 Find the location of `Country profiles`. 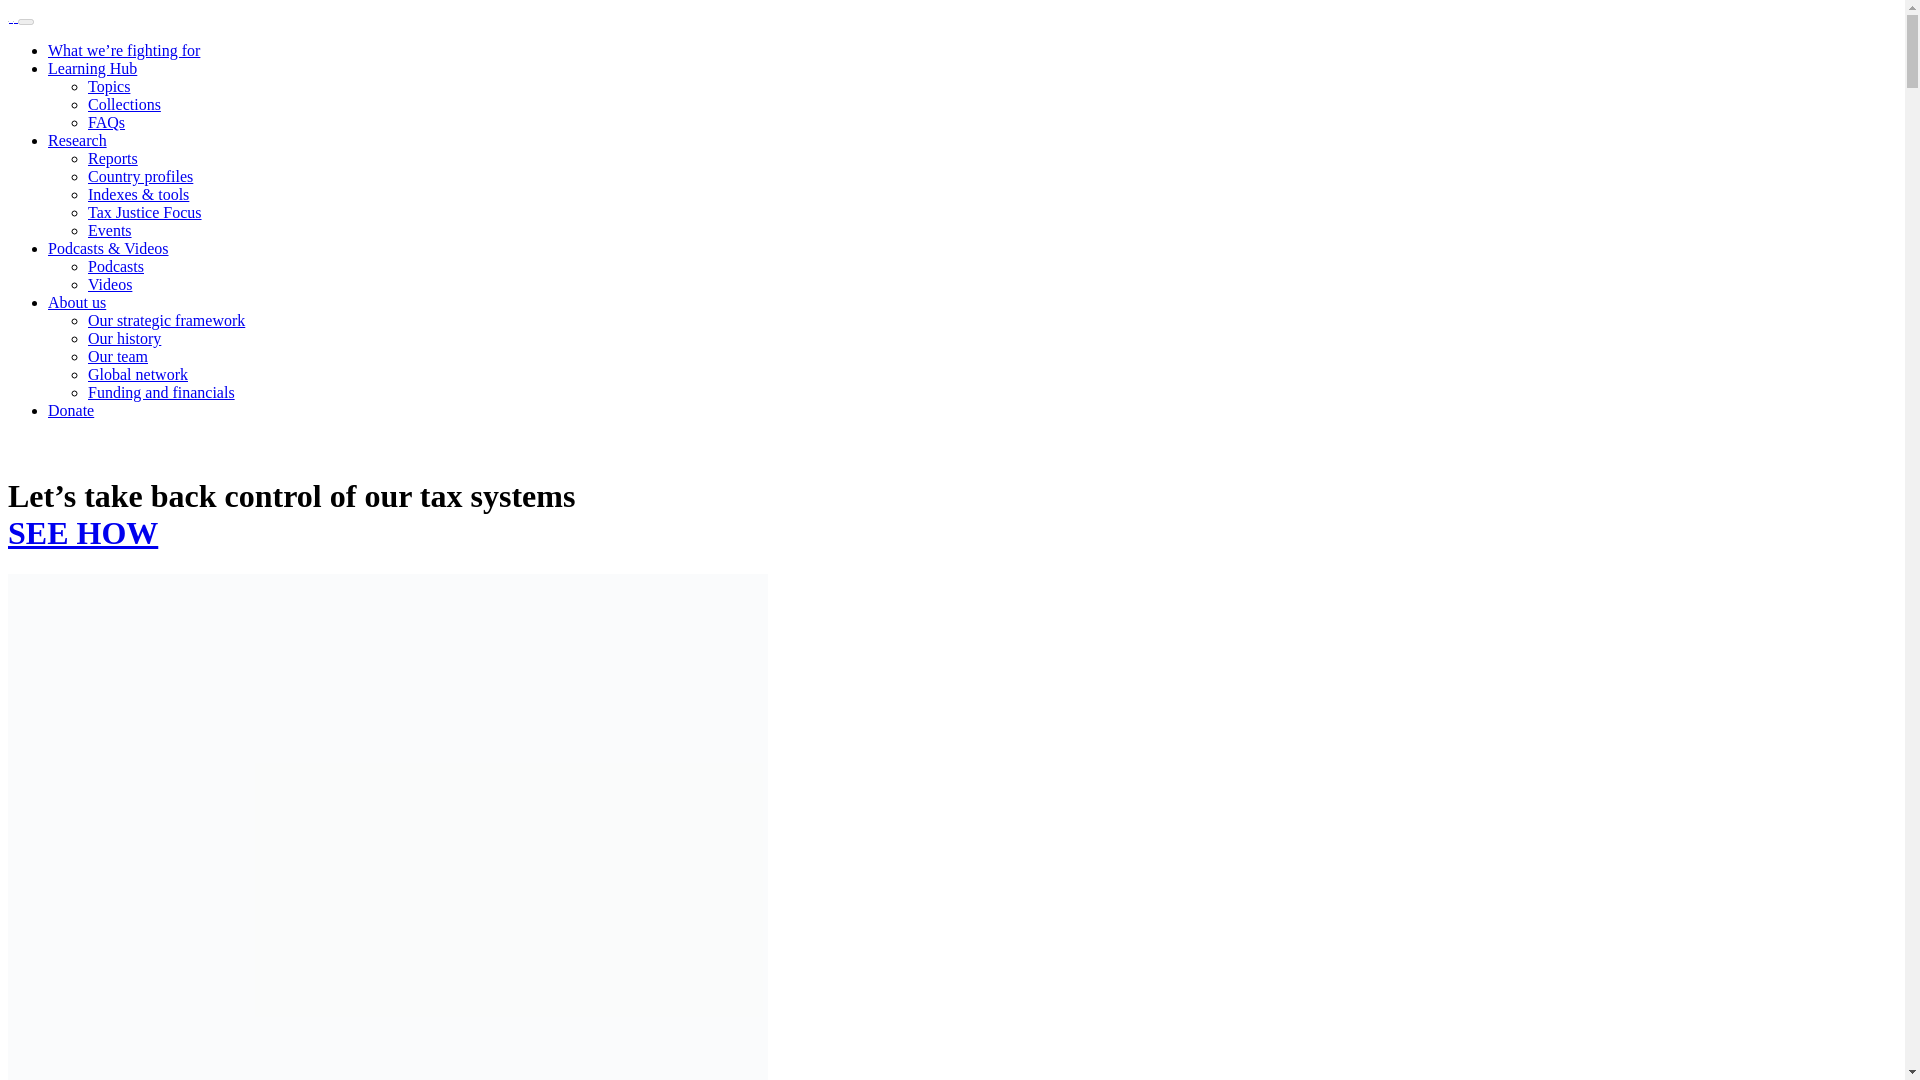

Country profiles is located at coordinates (140, 176).